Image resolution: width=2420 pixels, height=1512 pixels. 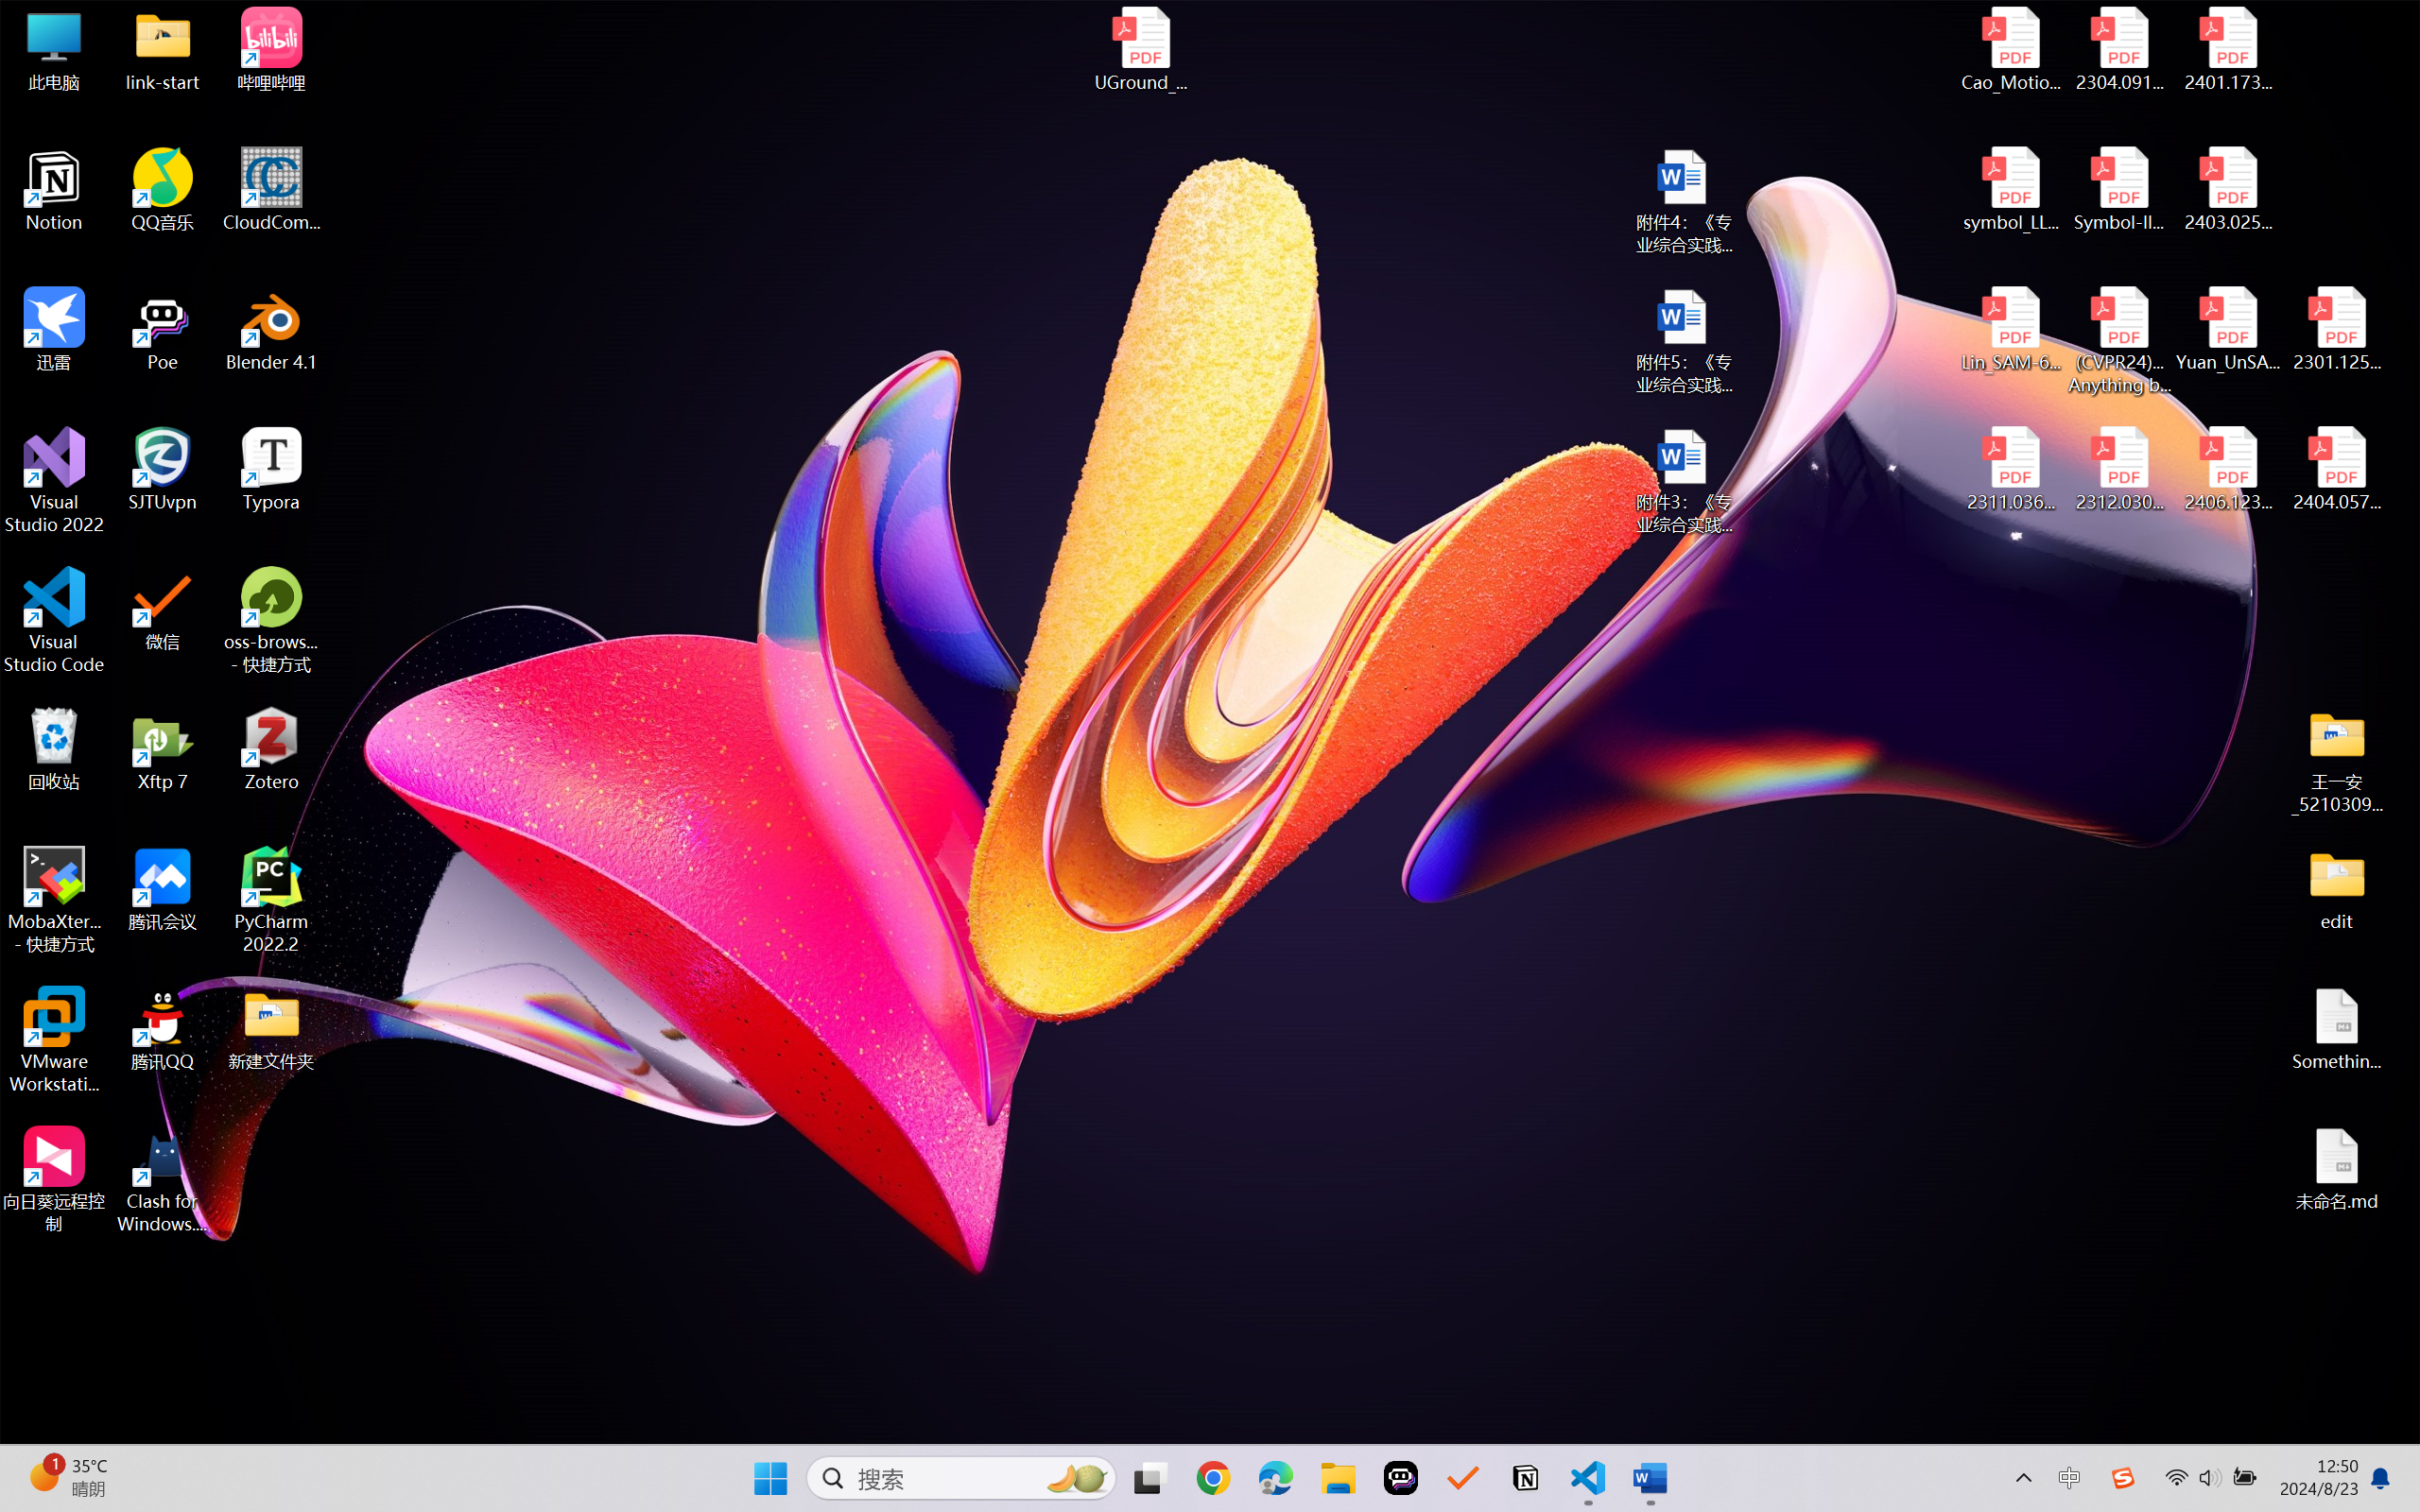 What do you see at coordinates (55, 1040) in the screenshot?
I see `VMware Workstation Pro` at bounding box center [55, 1040].